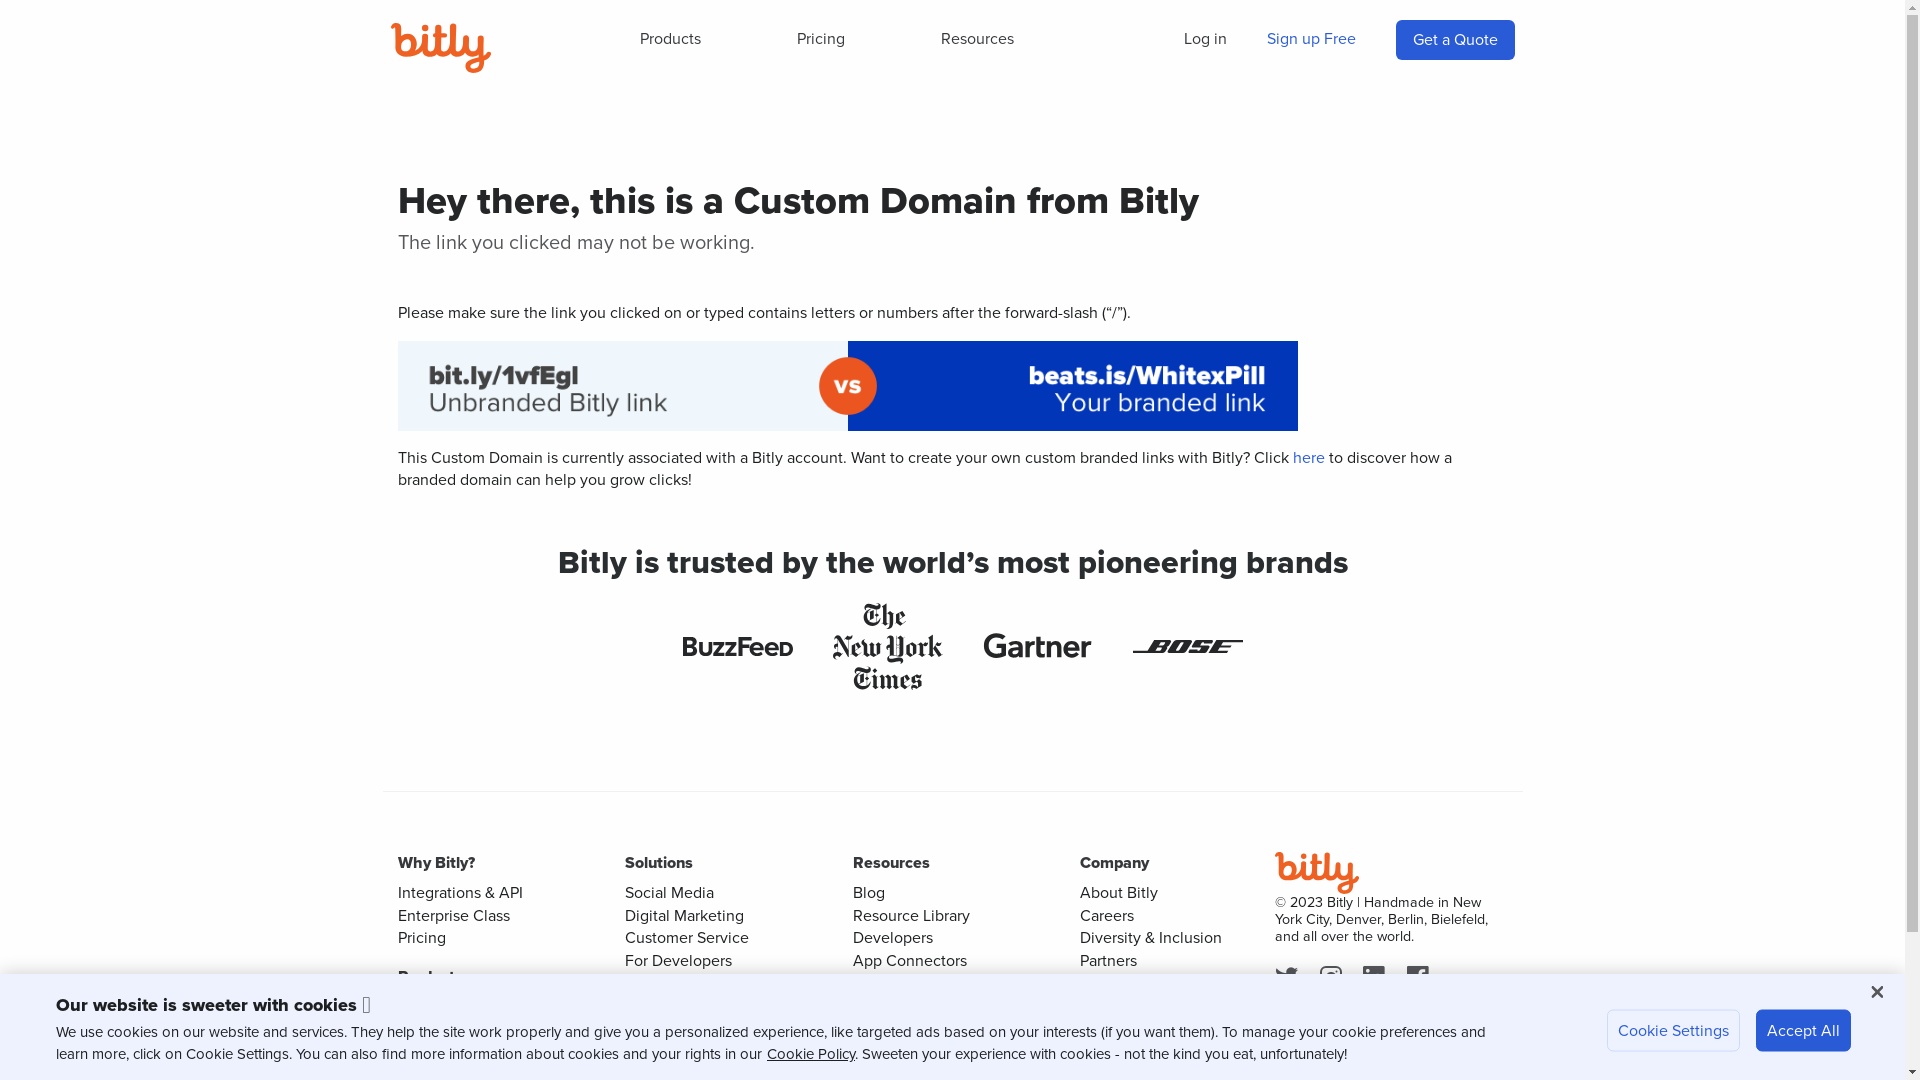 Image resolution: width=1920 pixels, height=1080 pixels. I want to click on Diversity & Inclusion, so click(1151, 938).